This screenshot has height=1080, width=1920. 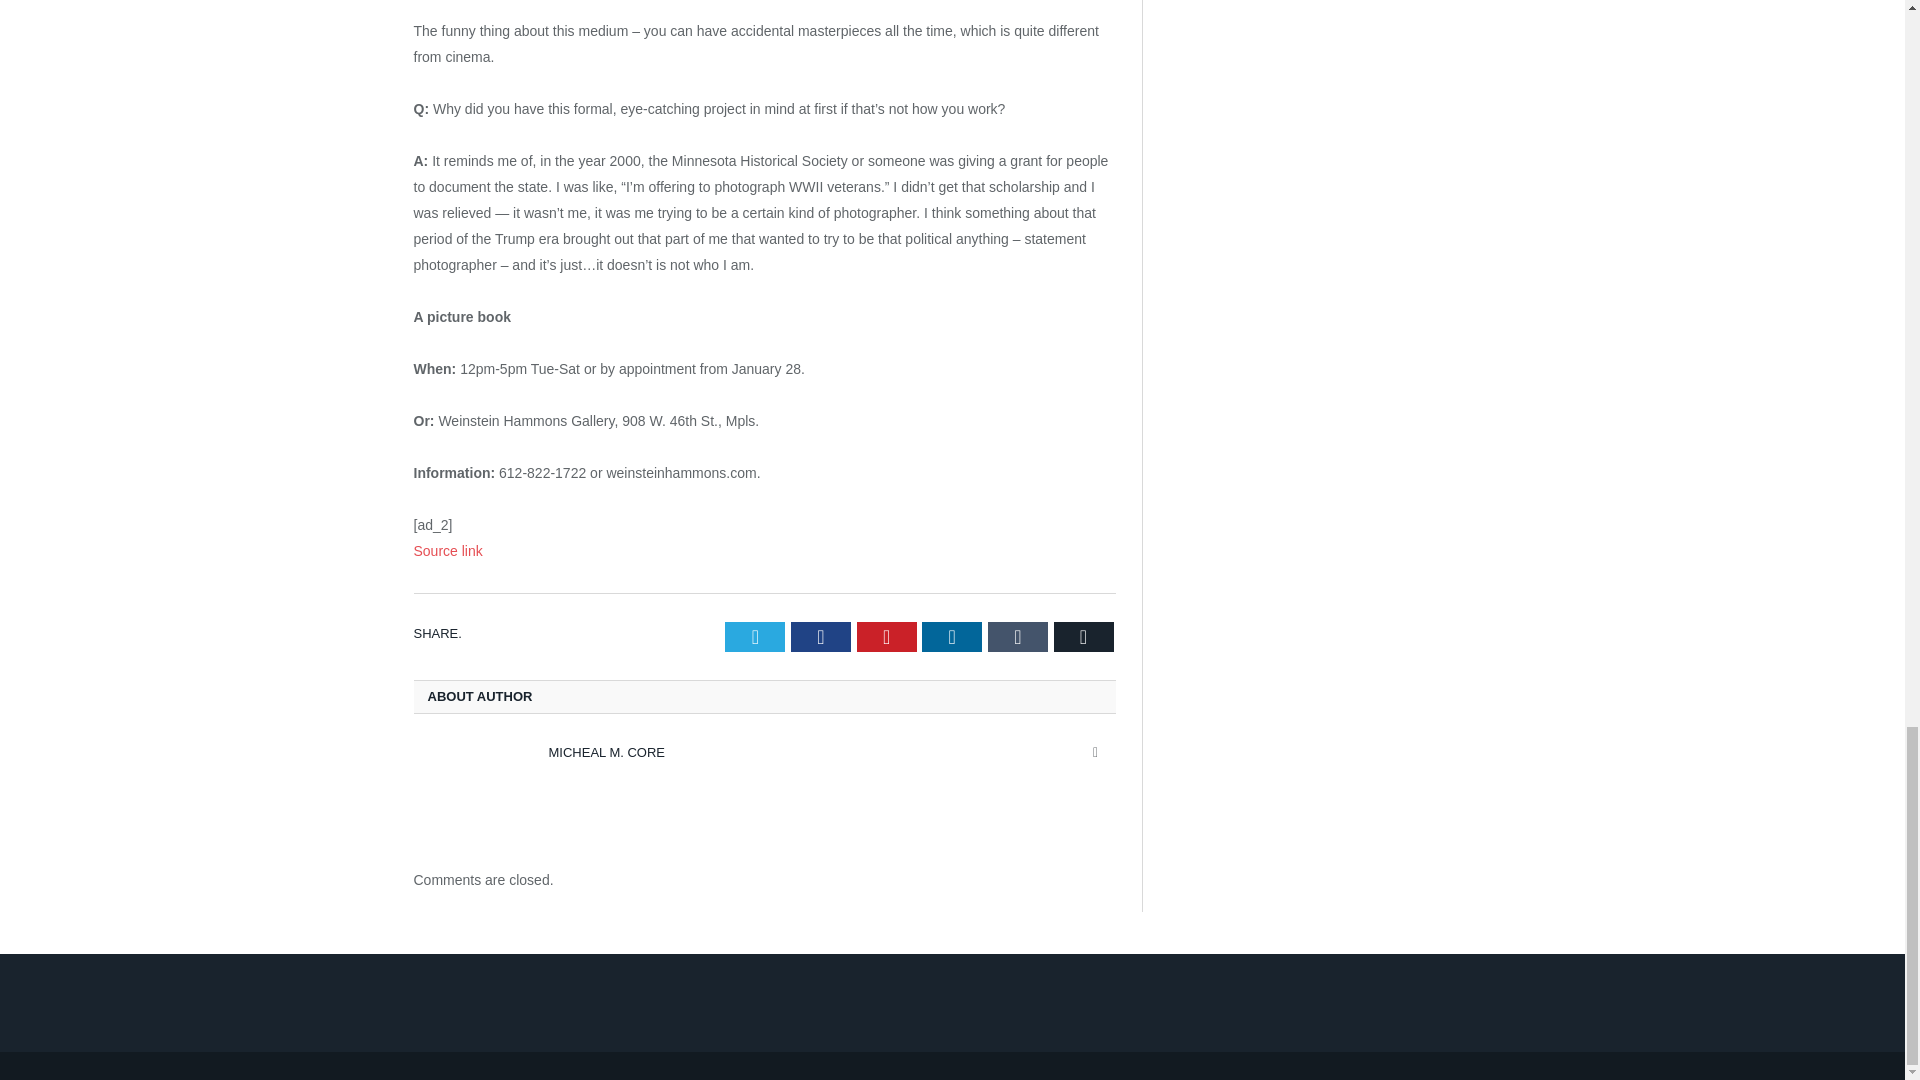 What do you see at coordinates (606, 752) in the screenshot?
I see `MICHEAL M. CORE` at bounding box center [606, 752].